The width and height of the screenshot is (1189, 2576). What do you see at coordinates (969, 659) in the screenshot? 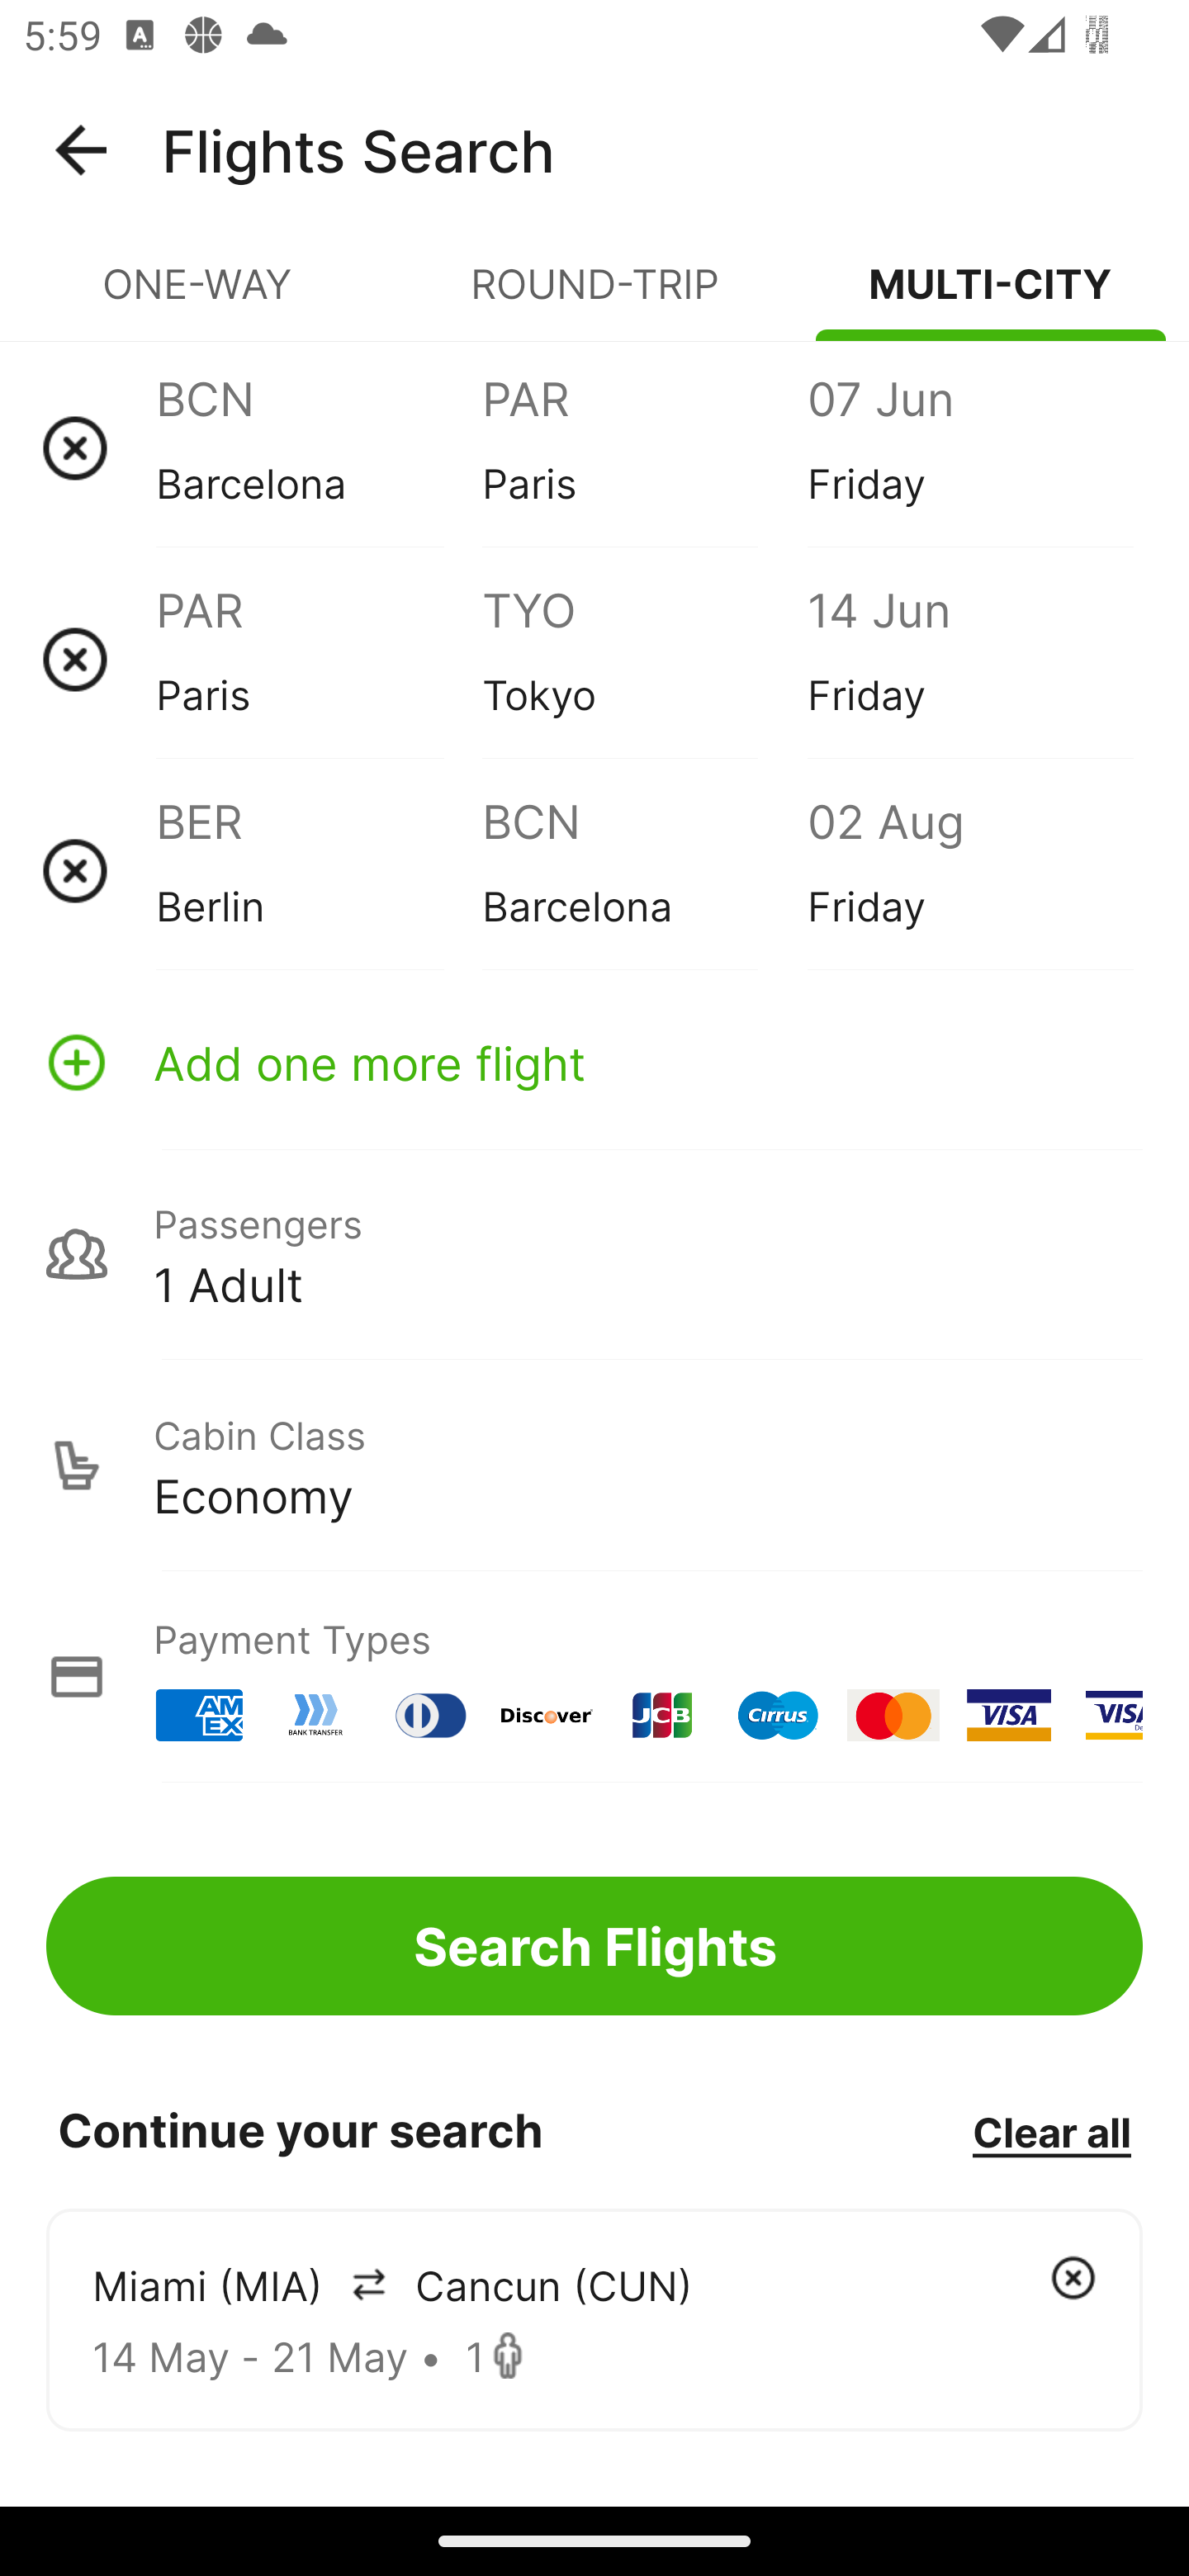
I see `14 Jun Friday` at bounding box center [969, 659].